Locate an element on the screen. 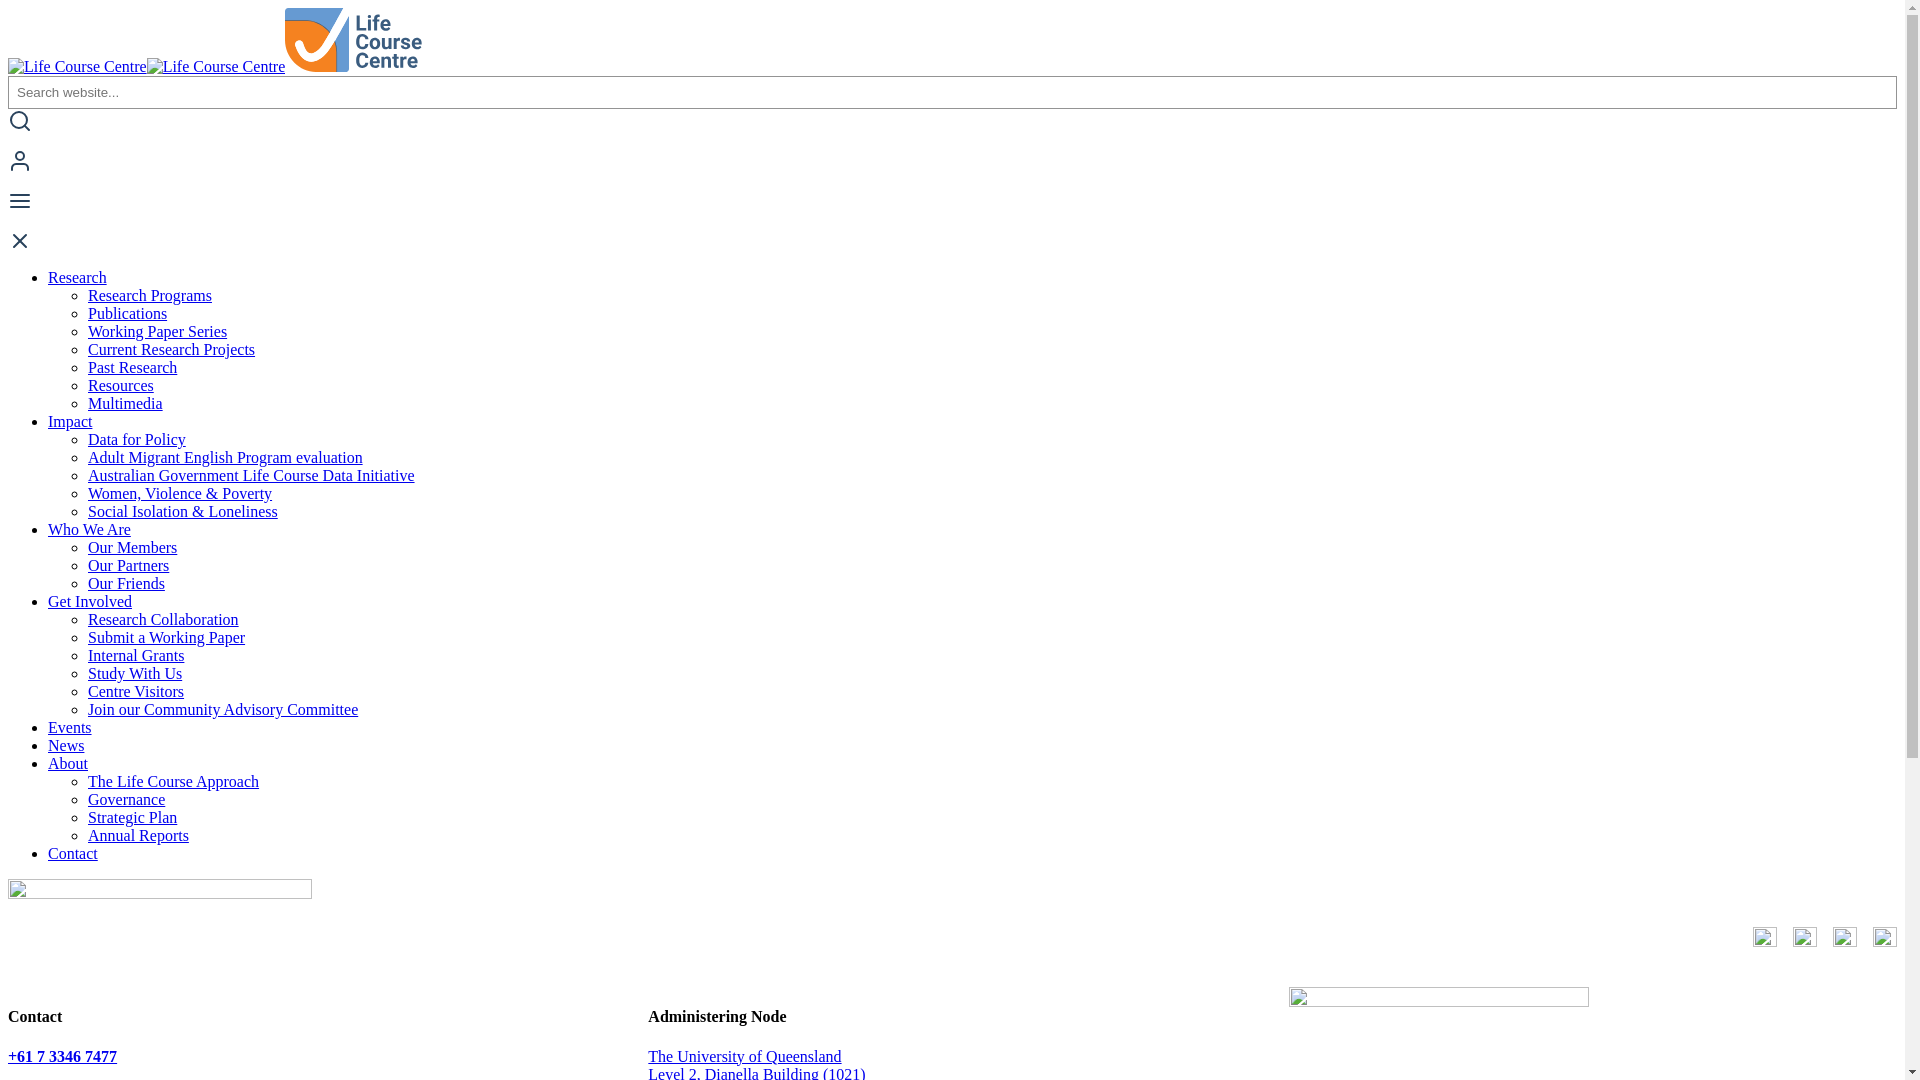 The width and height of the screenshot is (1920, 1080). +61 7 3346 7477 is located at coordinates (62, 1056).